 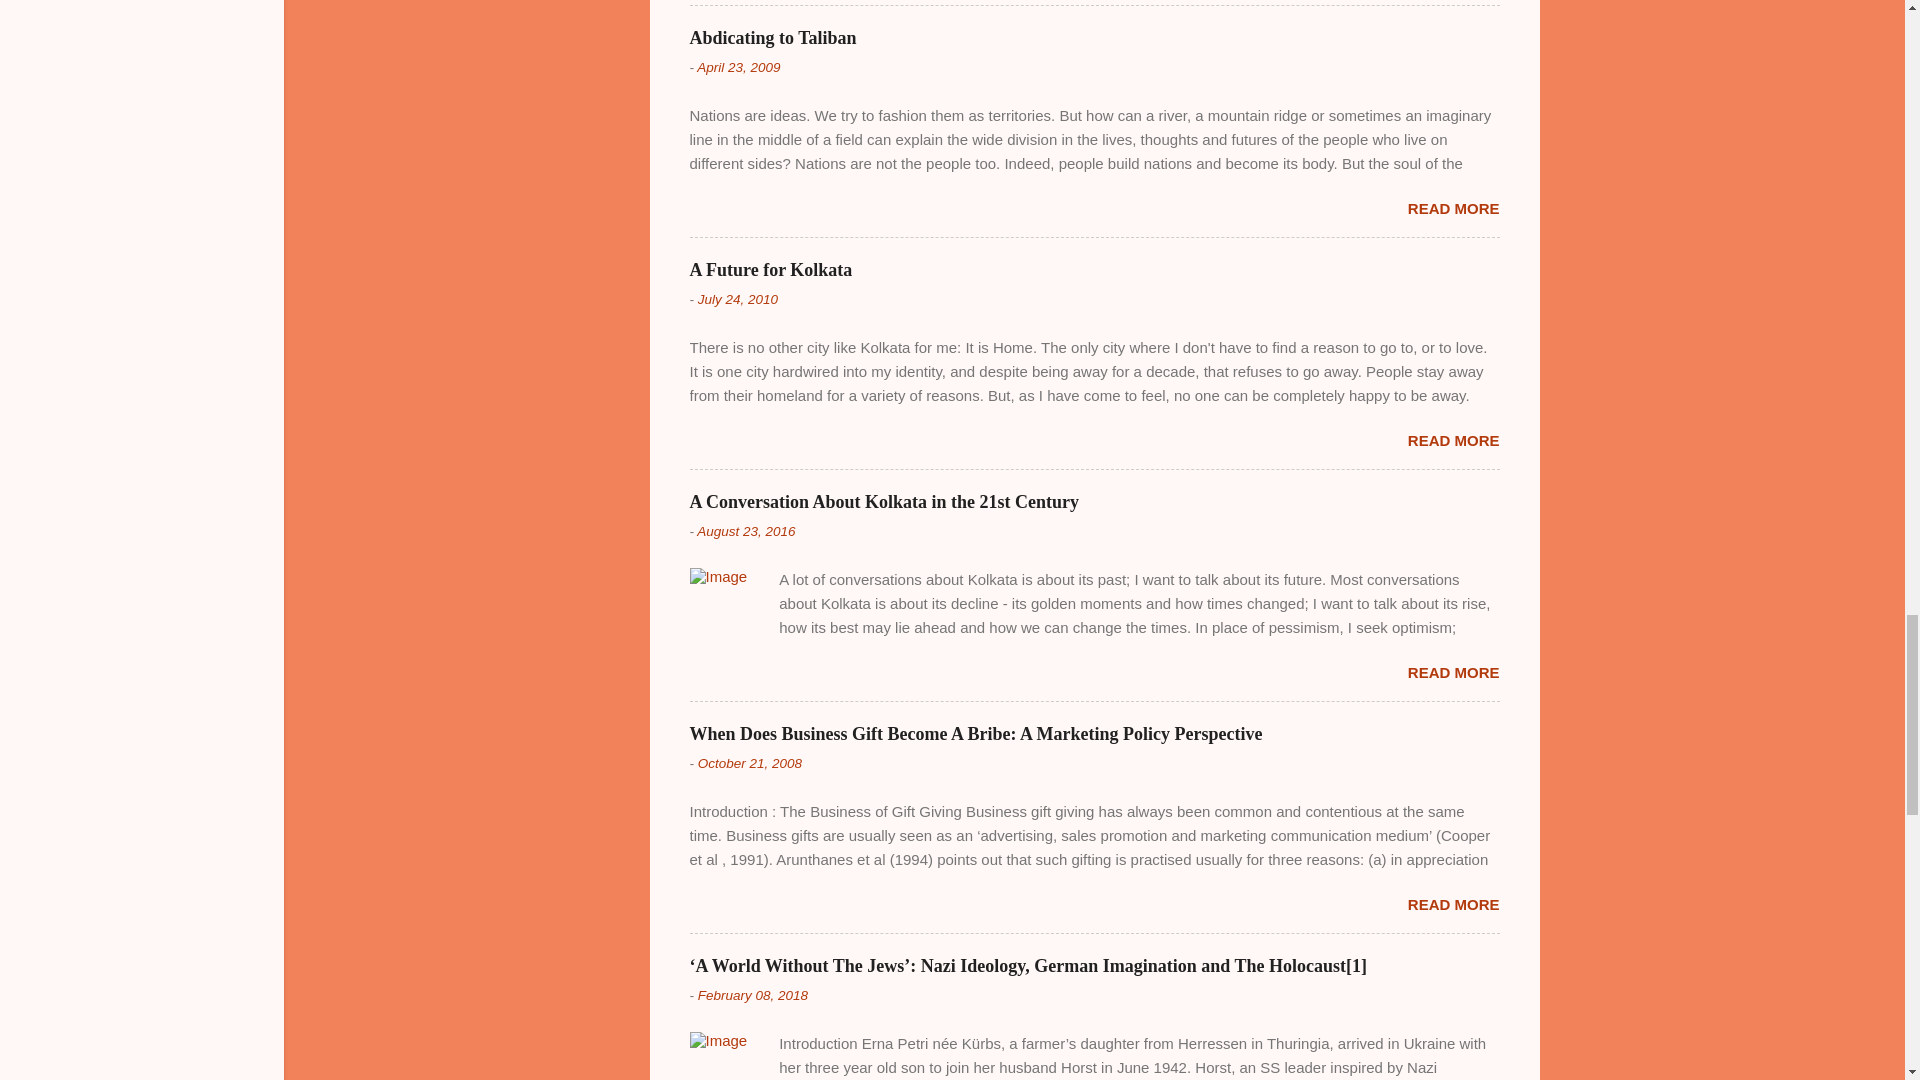 I want to click on READ MORE, so click(x=1453, y=672).